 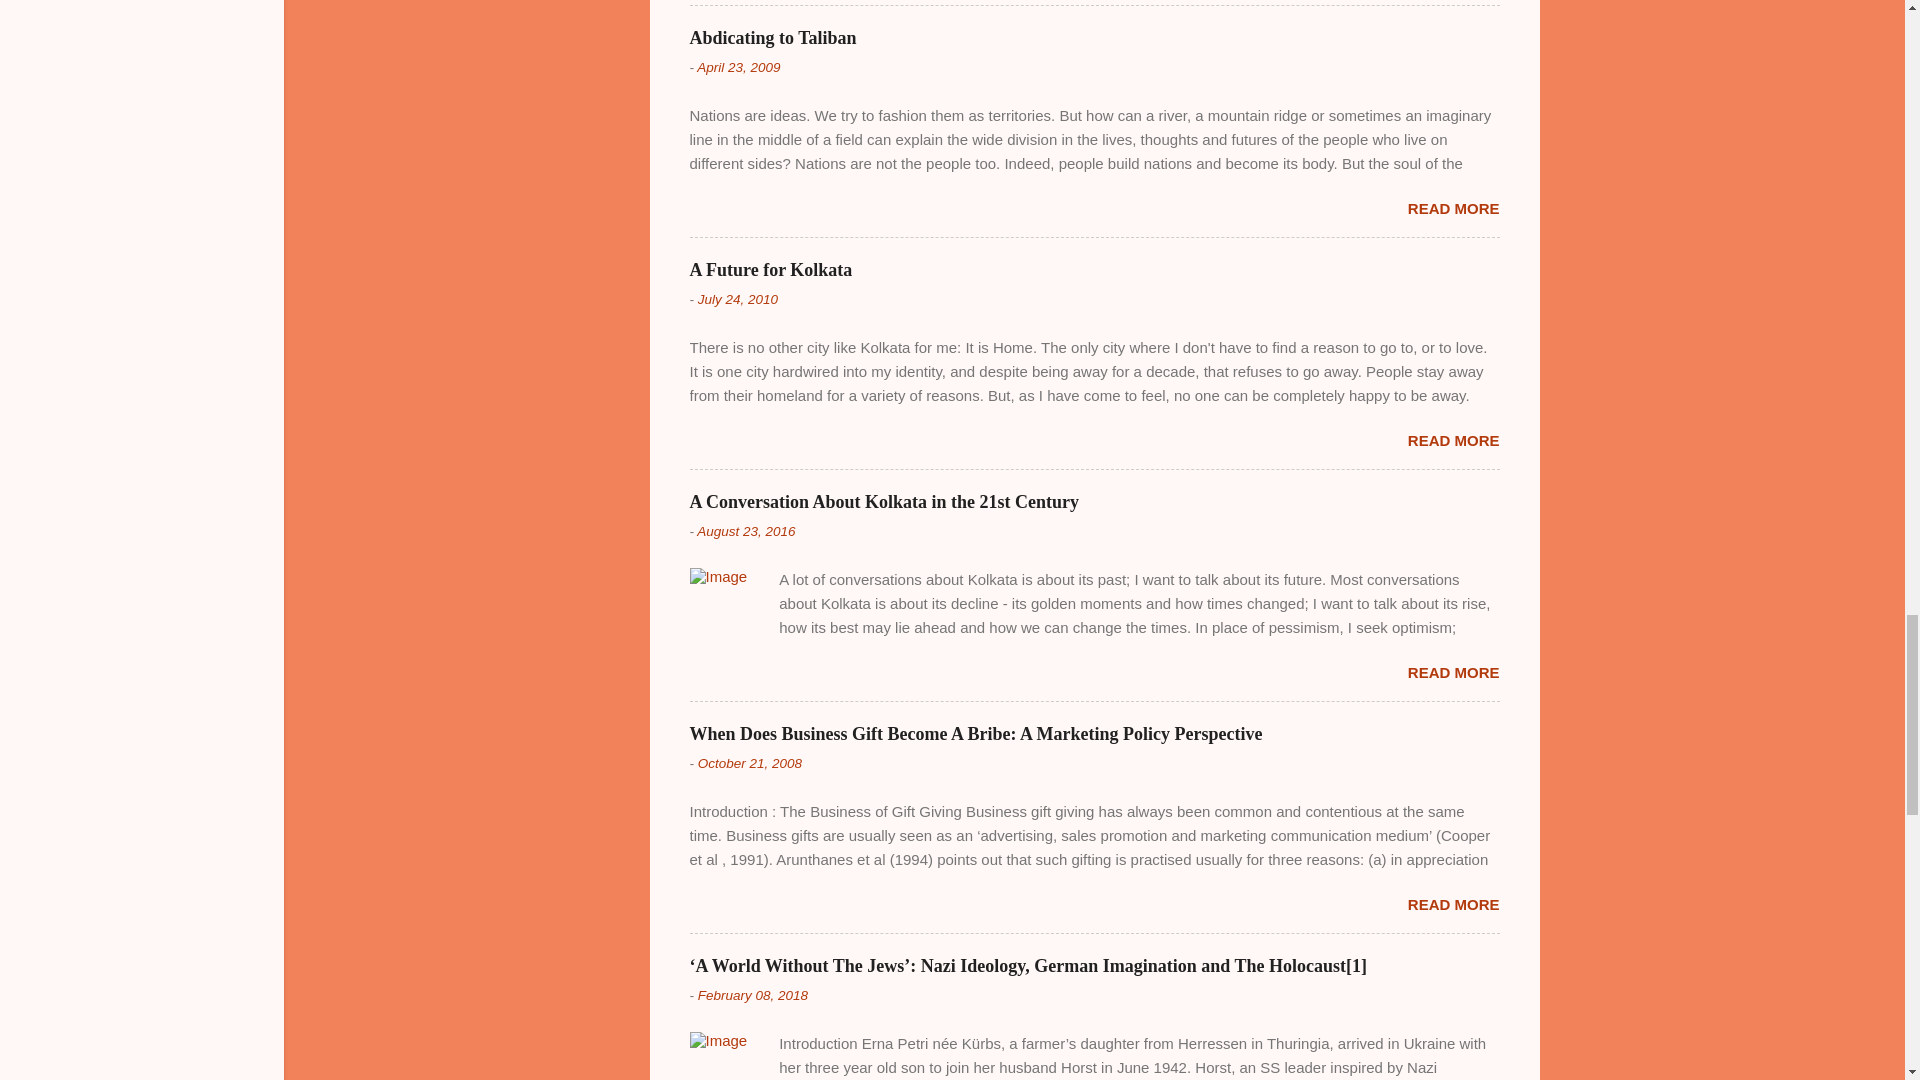 I want to click on READ MORE, so click(x=1453, y=672).